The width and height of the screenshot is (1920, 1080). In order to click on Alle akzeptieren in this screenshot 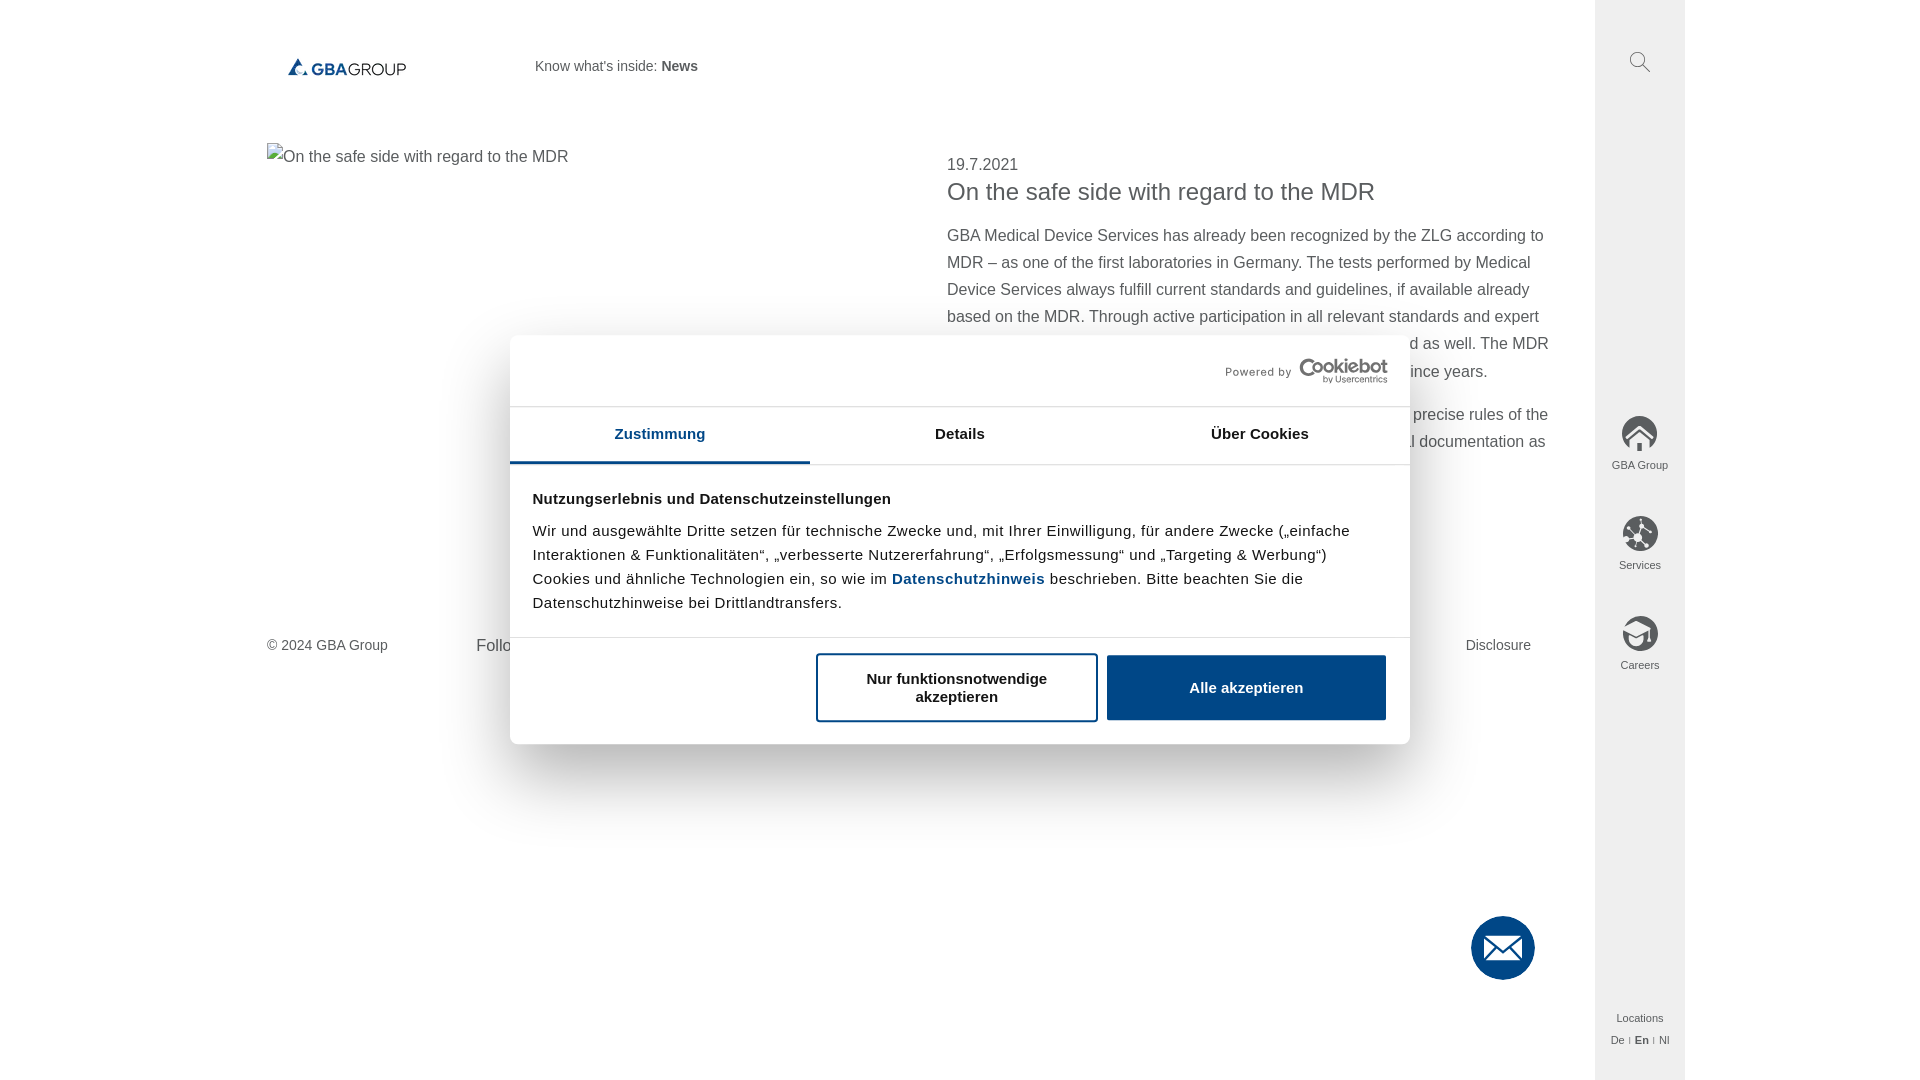, I will do `click(1246, 688)`.